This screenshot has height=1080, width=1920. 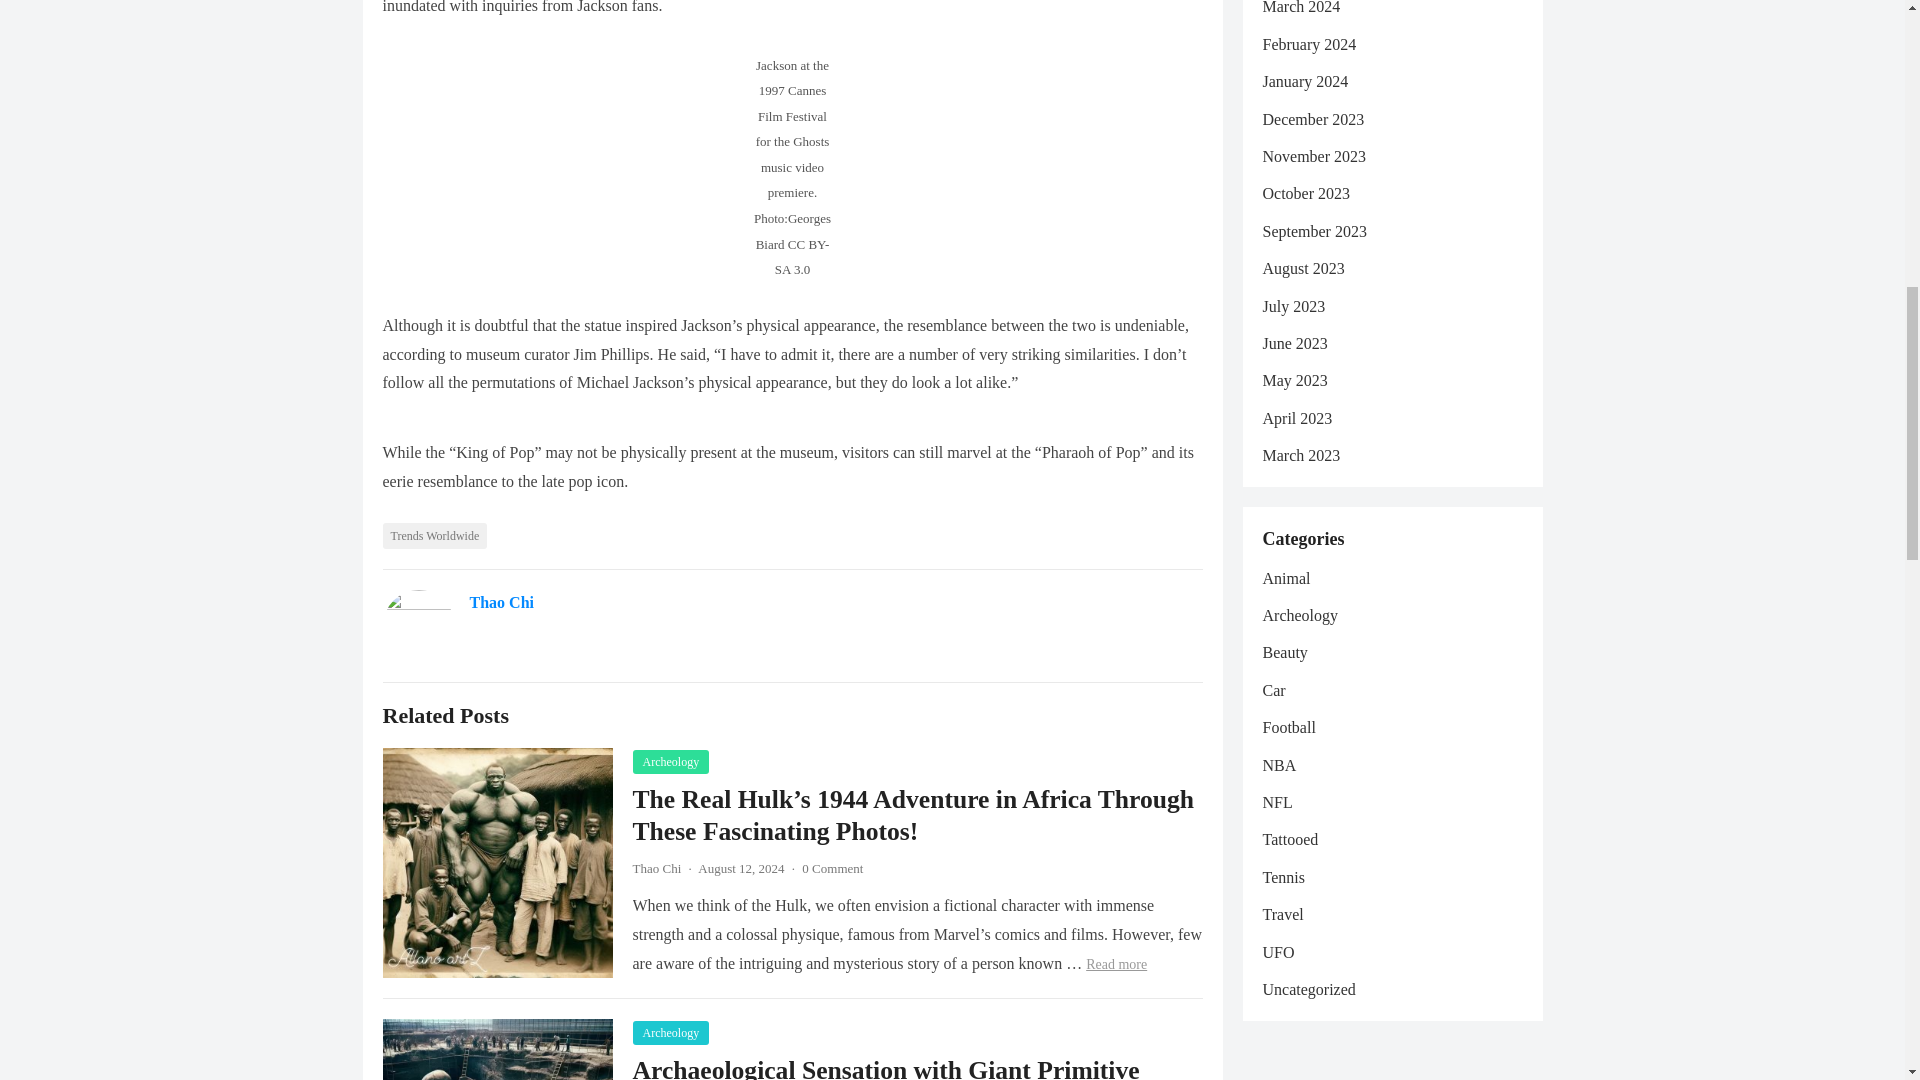 What do you see at coordinates (502, 602) in the screenshot?
I see `Thao Chi` at bounding box center [502, 602].